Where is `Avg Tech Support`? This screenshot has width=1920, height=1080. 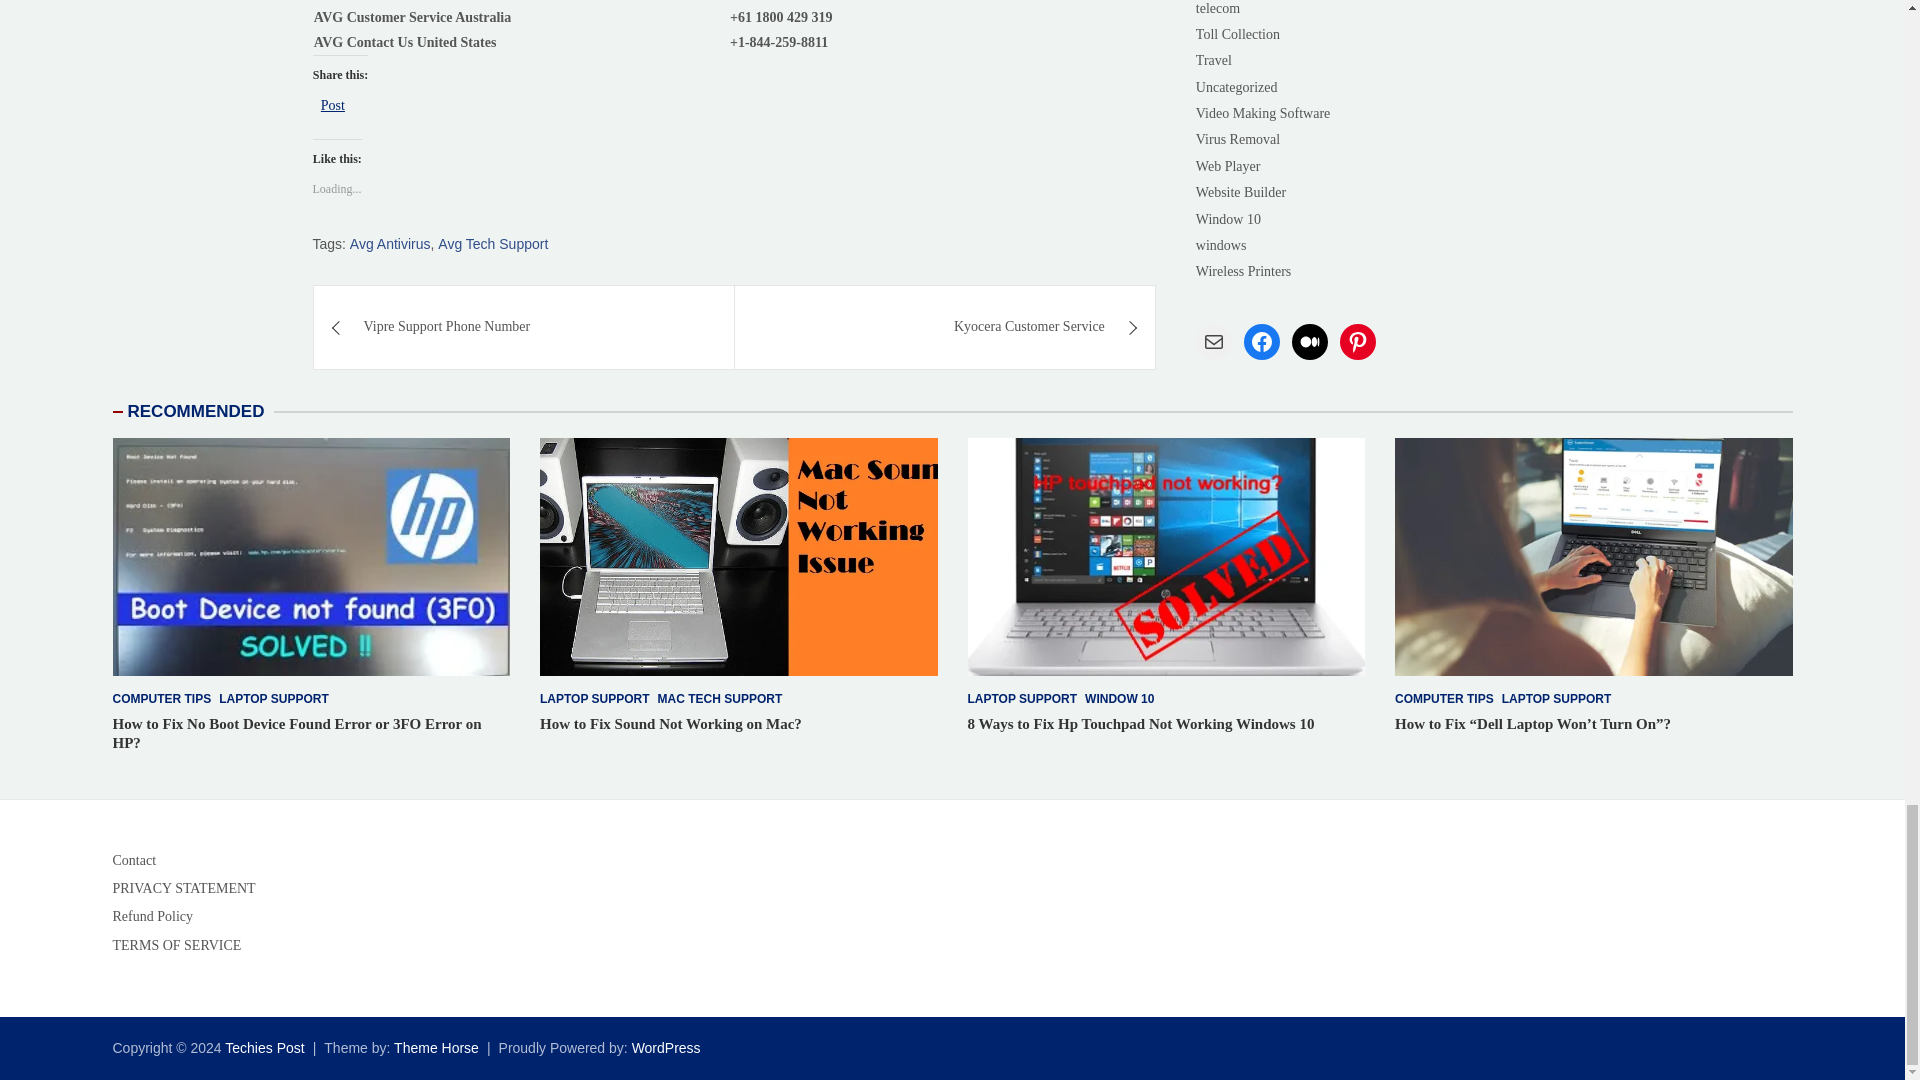 Avg Tech Support is located at coordinates (492, 244).